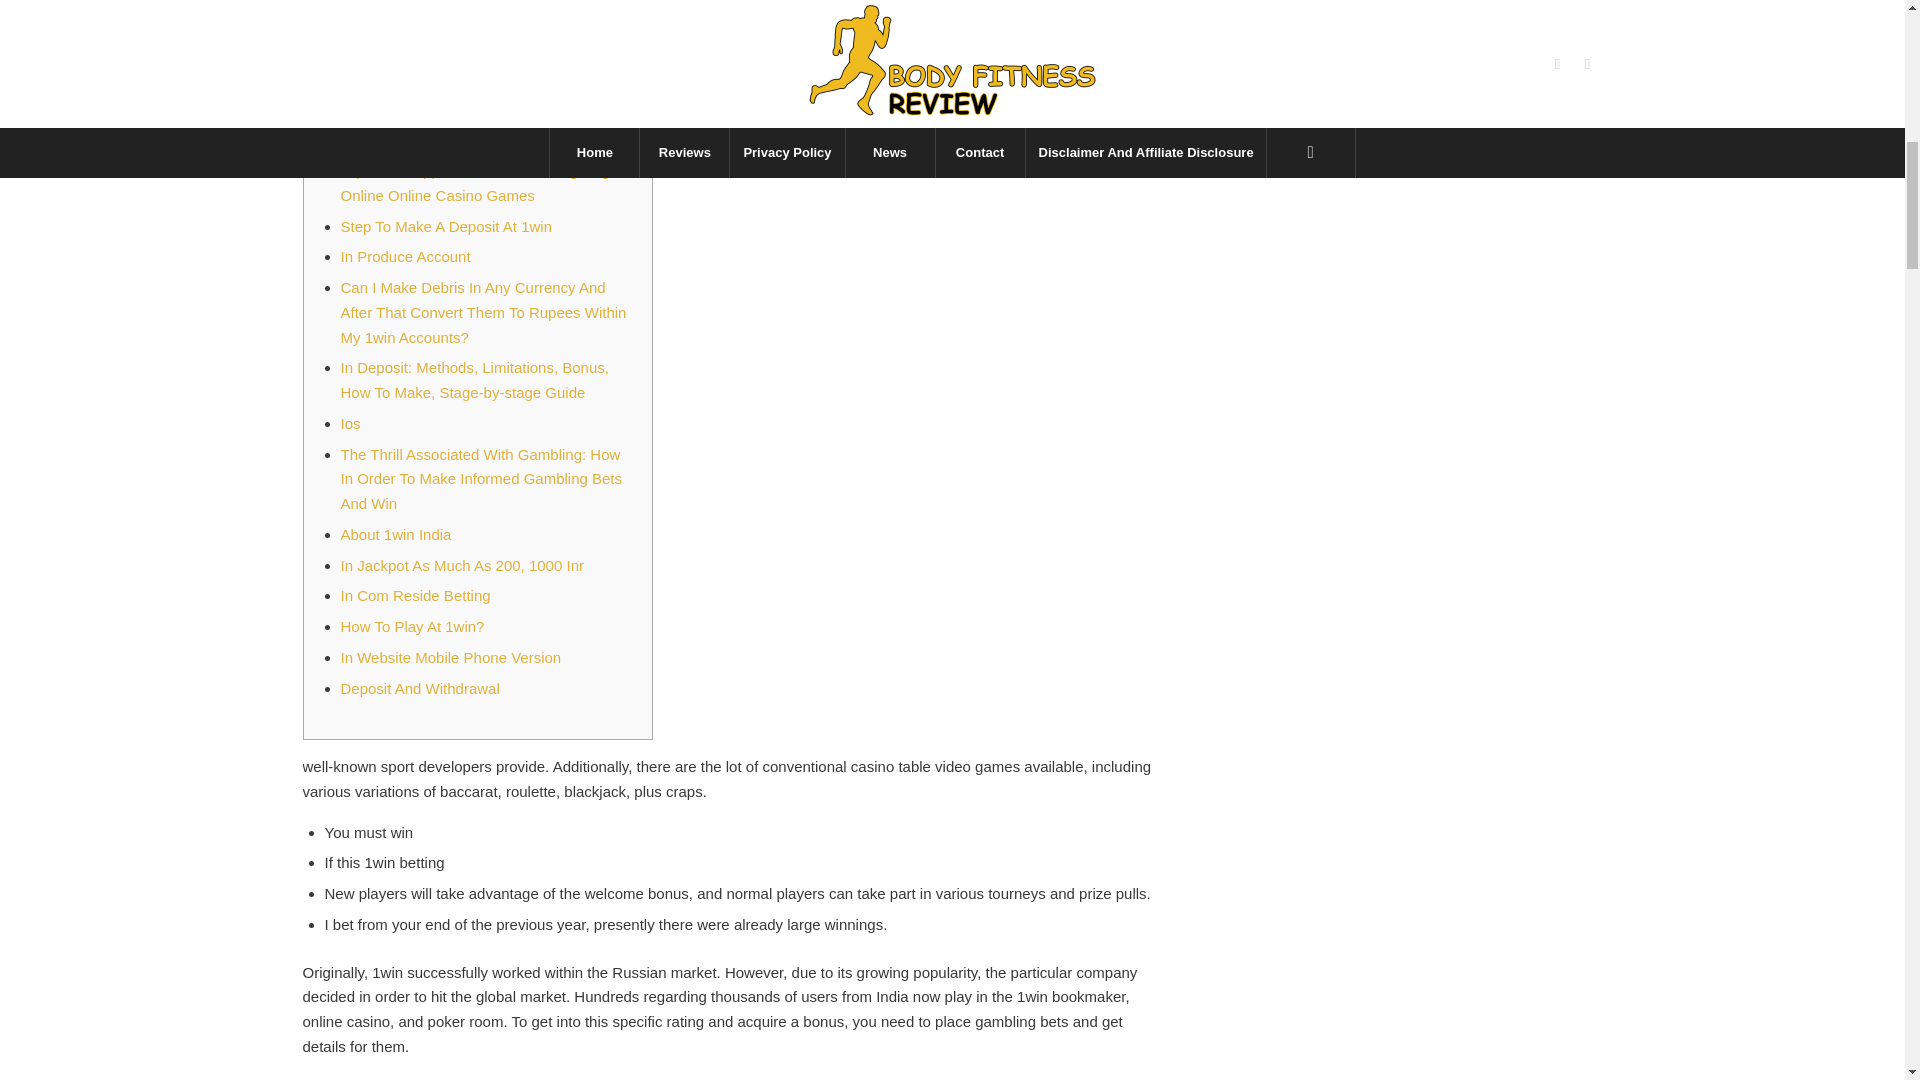 The height and width of the screenshot is (1080, 1920). Describe the element at coordinates (411, 626) in the screenshot. I see `How To Play At 1win?` at that location.